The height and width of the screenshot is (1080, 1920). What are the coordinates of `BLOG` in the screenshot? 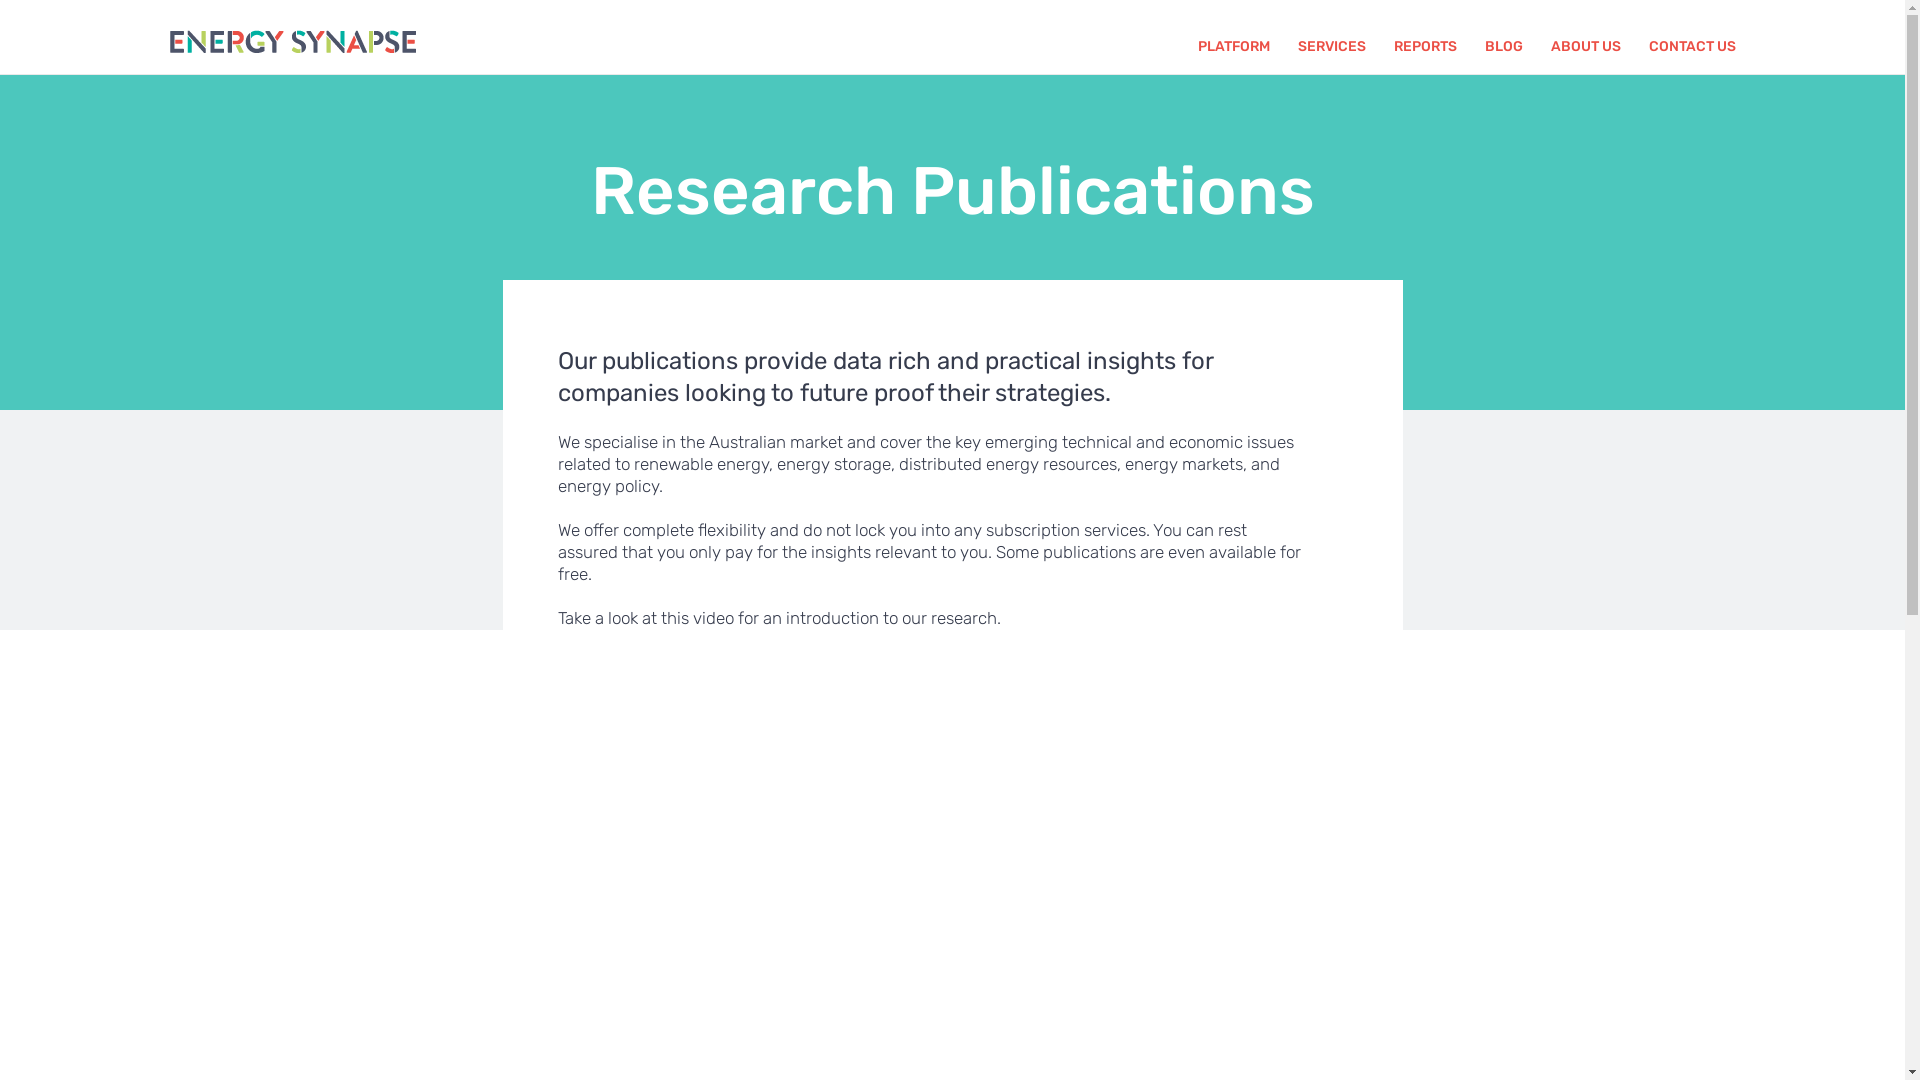 It's located at (1504, 47).